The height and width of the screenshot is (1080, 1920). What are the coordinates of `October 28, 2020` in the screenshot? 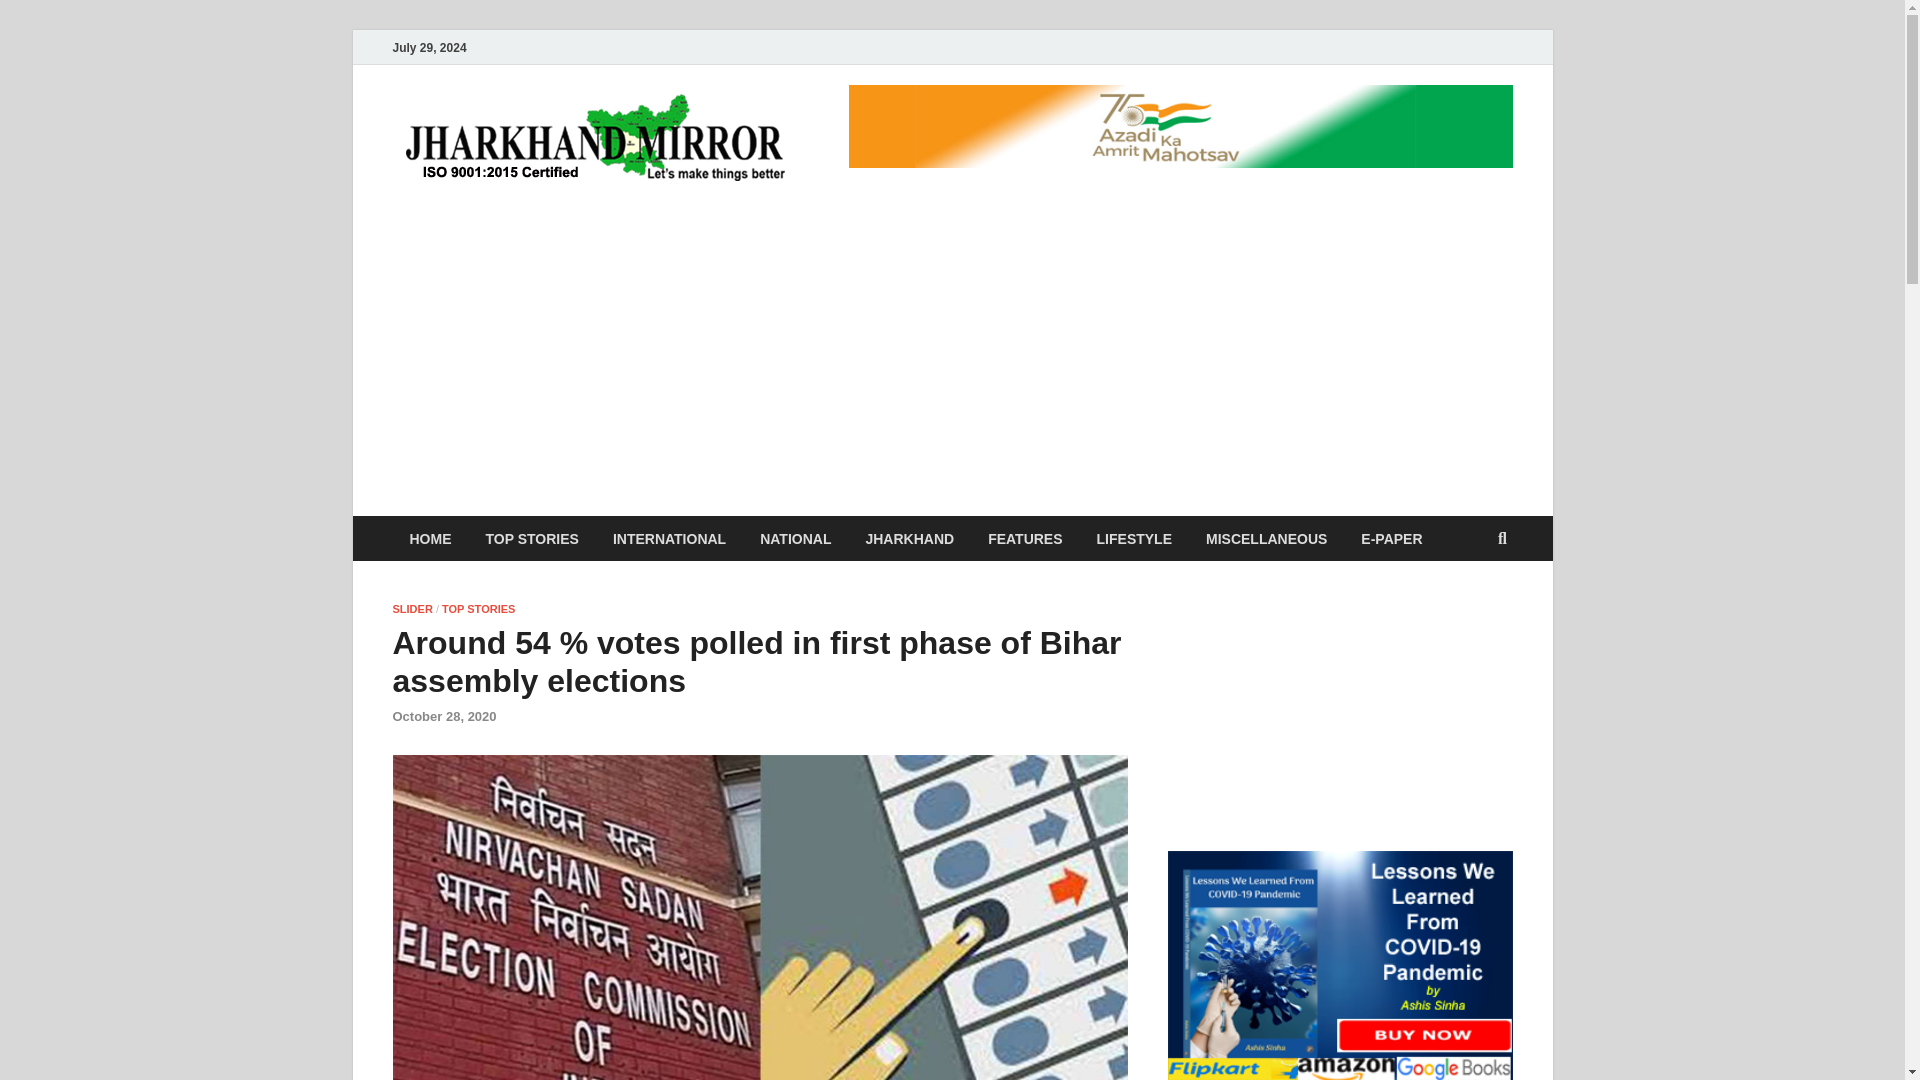 It's located at (443, 716).